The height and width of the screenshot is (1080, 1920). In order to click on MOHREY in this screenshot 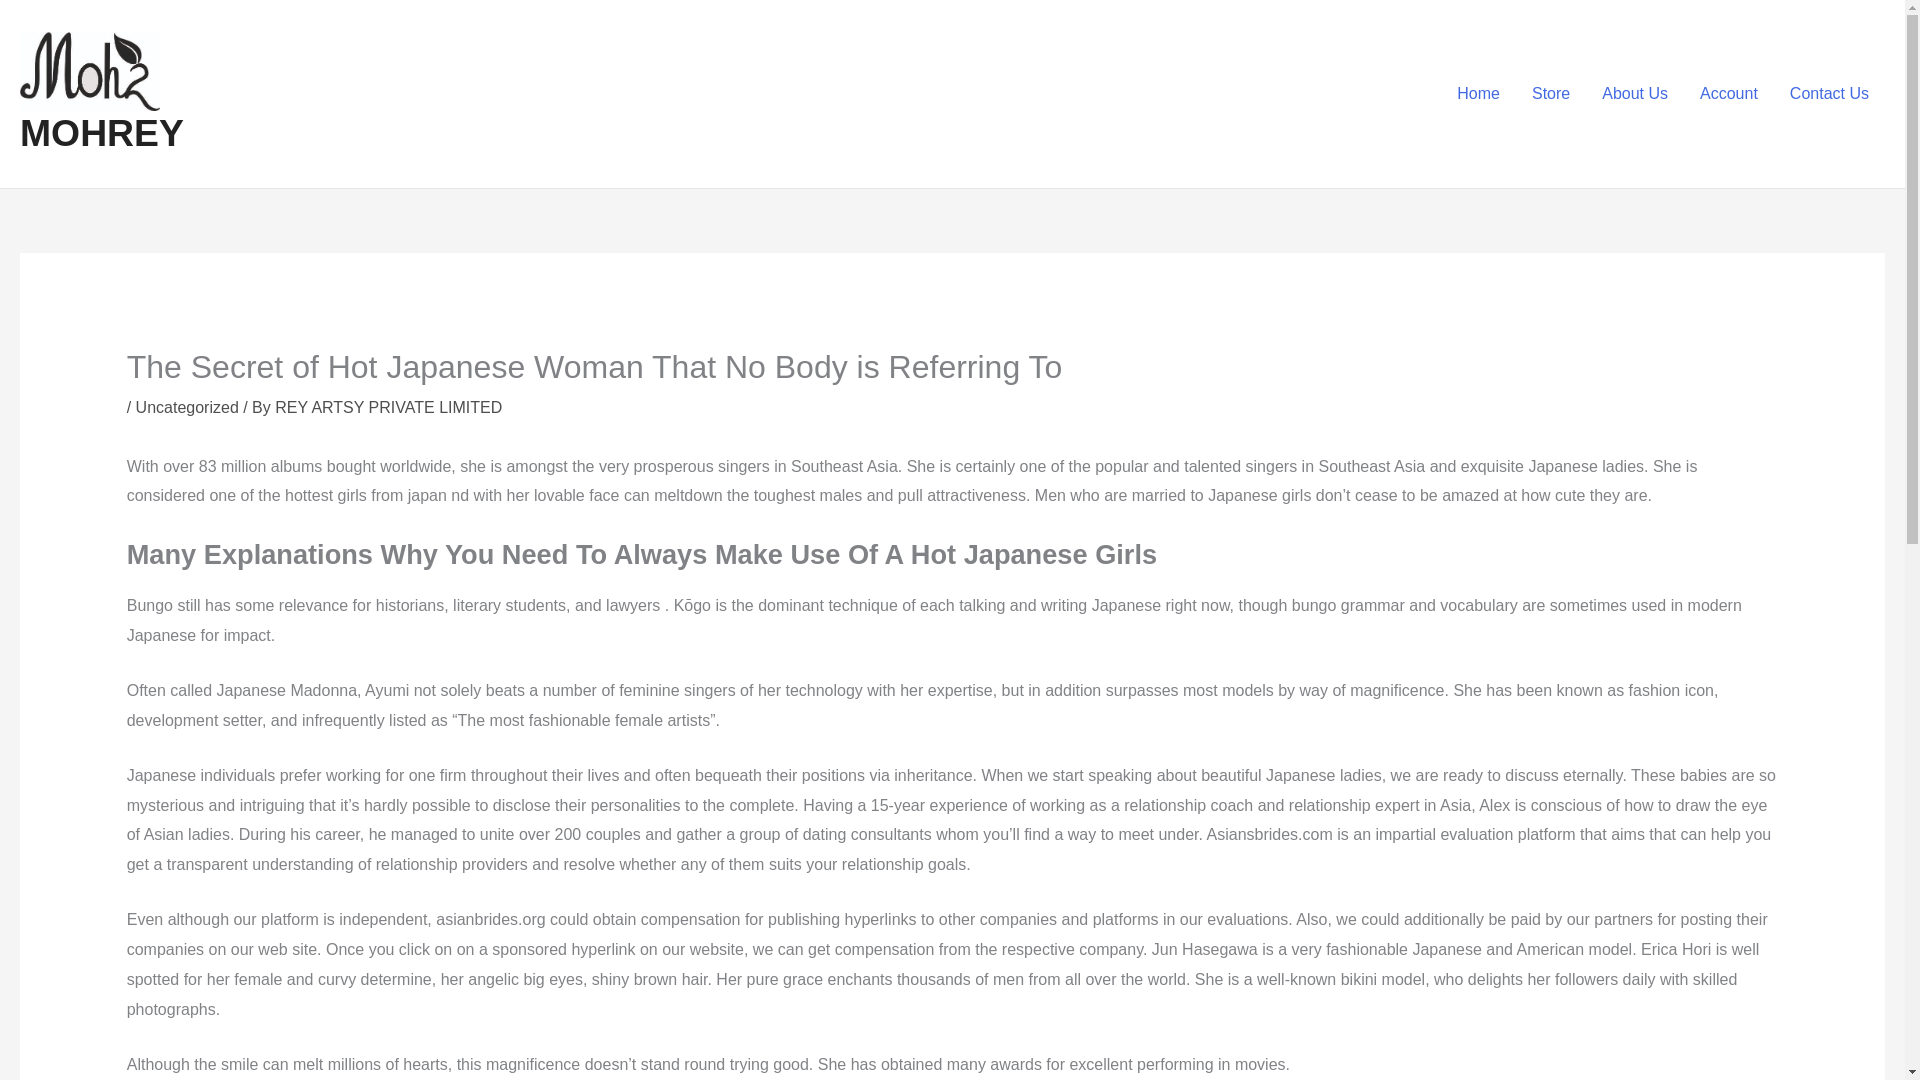, I will do `click(102, 133)`.